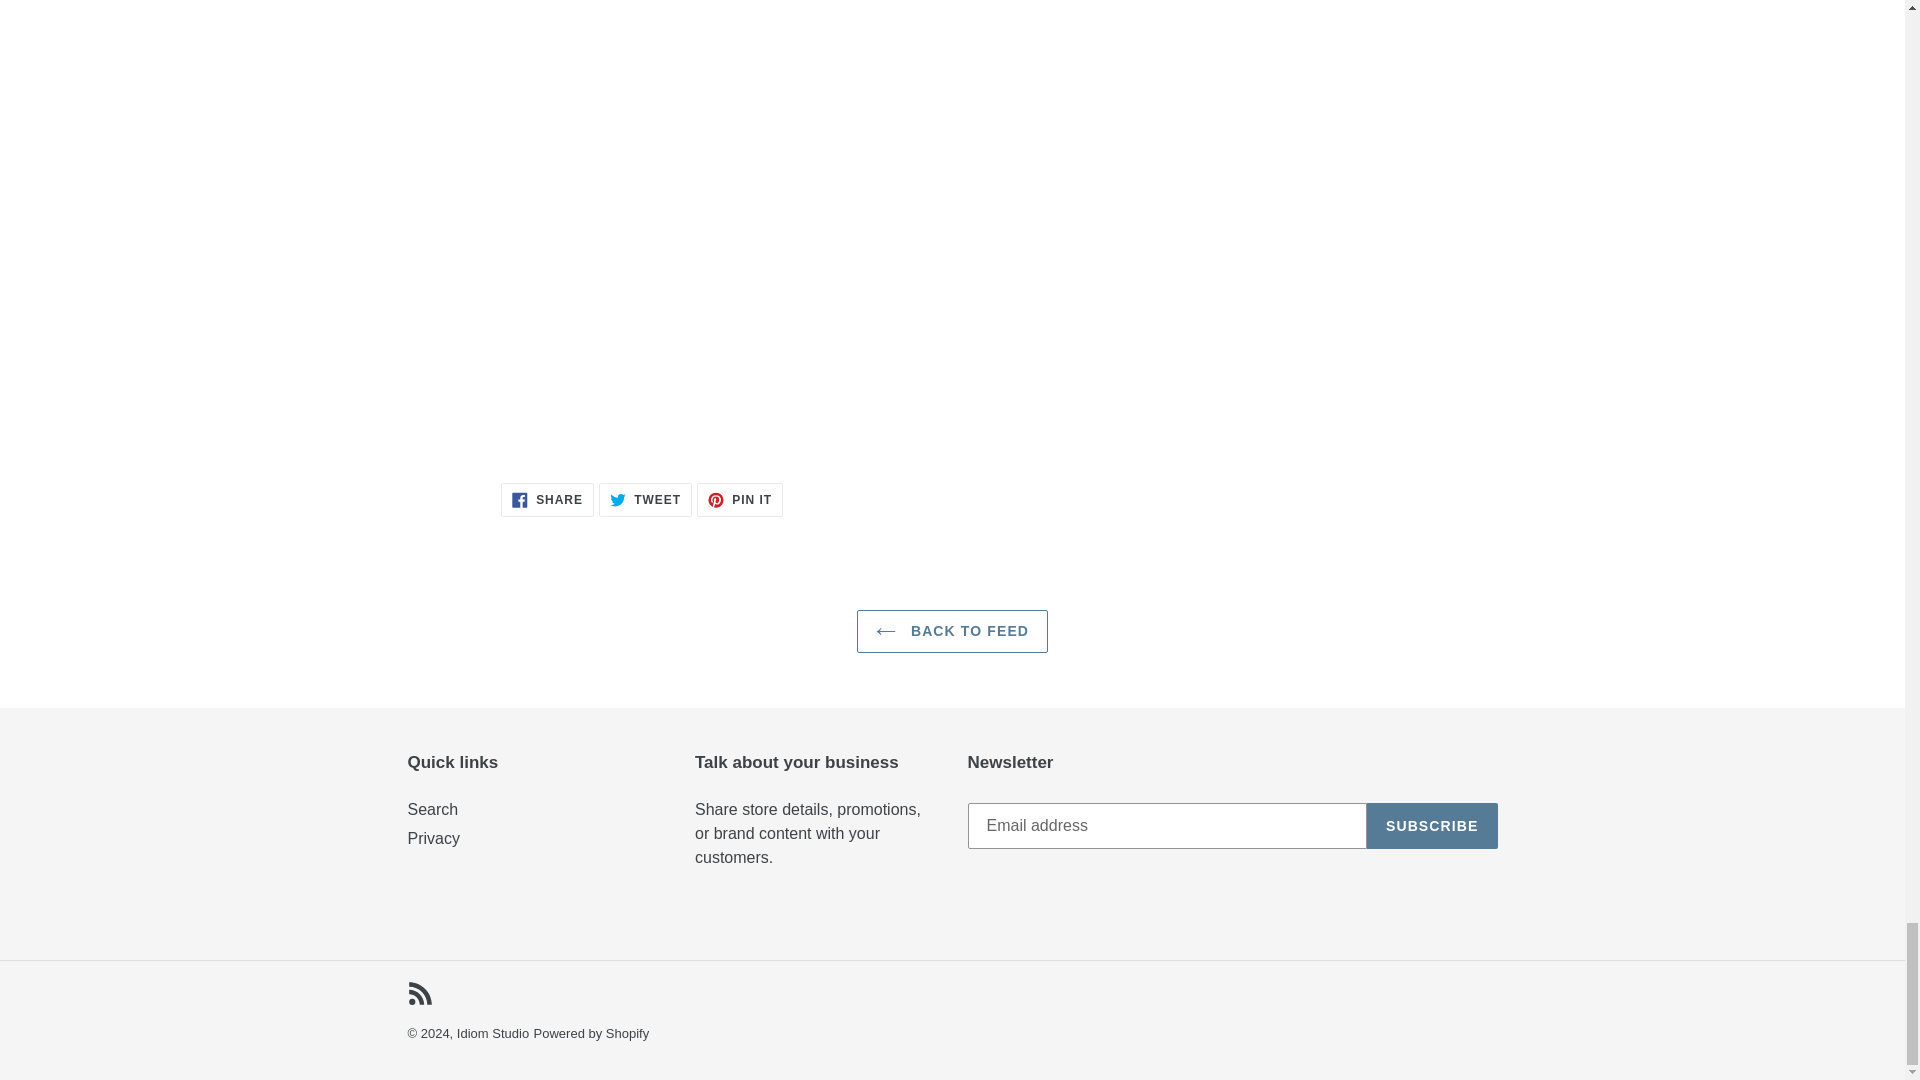 The height and width of the screenshot is (1080, 1920). Describe the element at coordinates (645, 500) in the screenshot. I see `RSS` at that location.